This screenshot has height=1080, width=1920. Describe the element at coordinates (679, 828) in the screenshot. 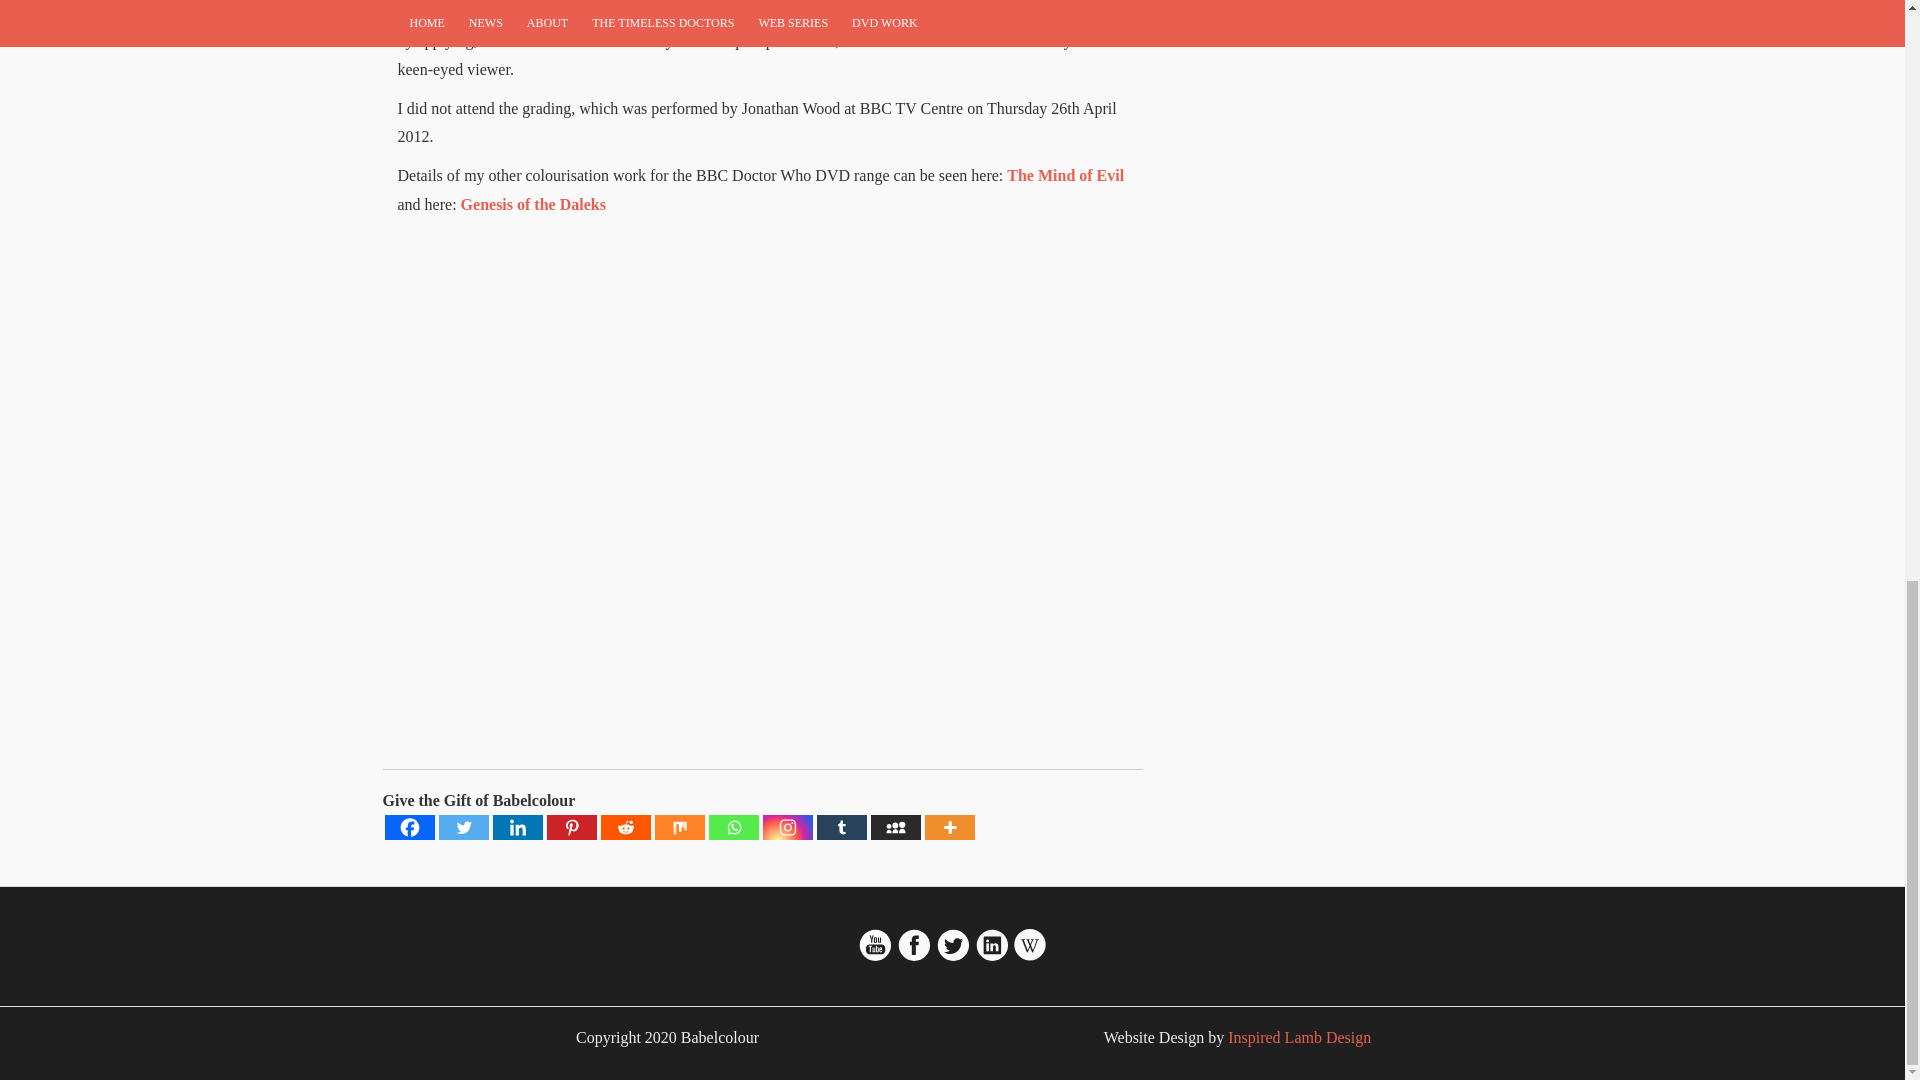

I see `Mix` at that location.